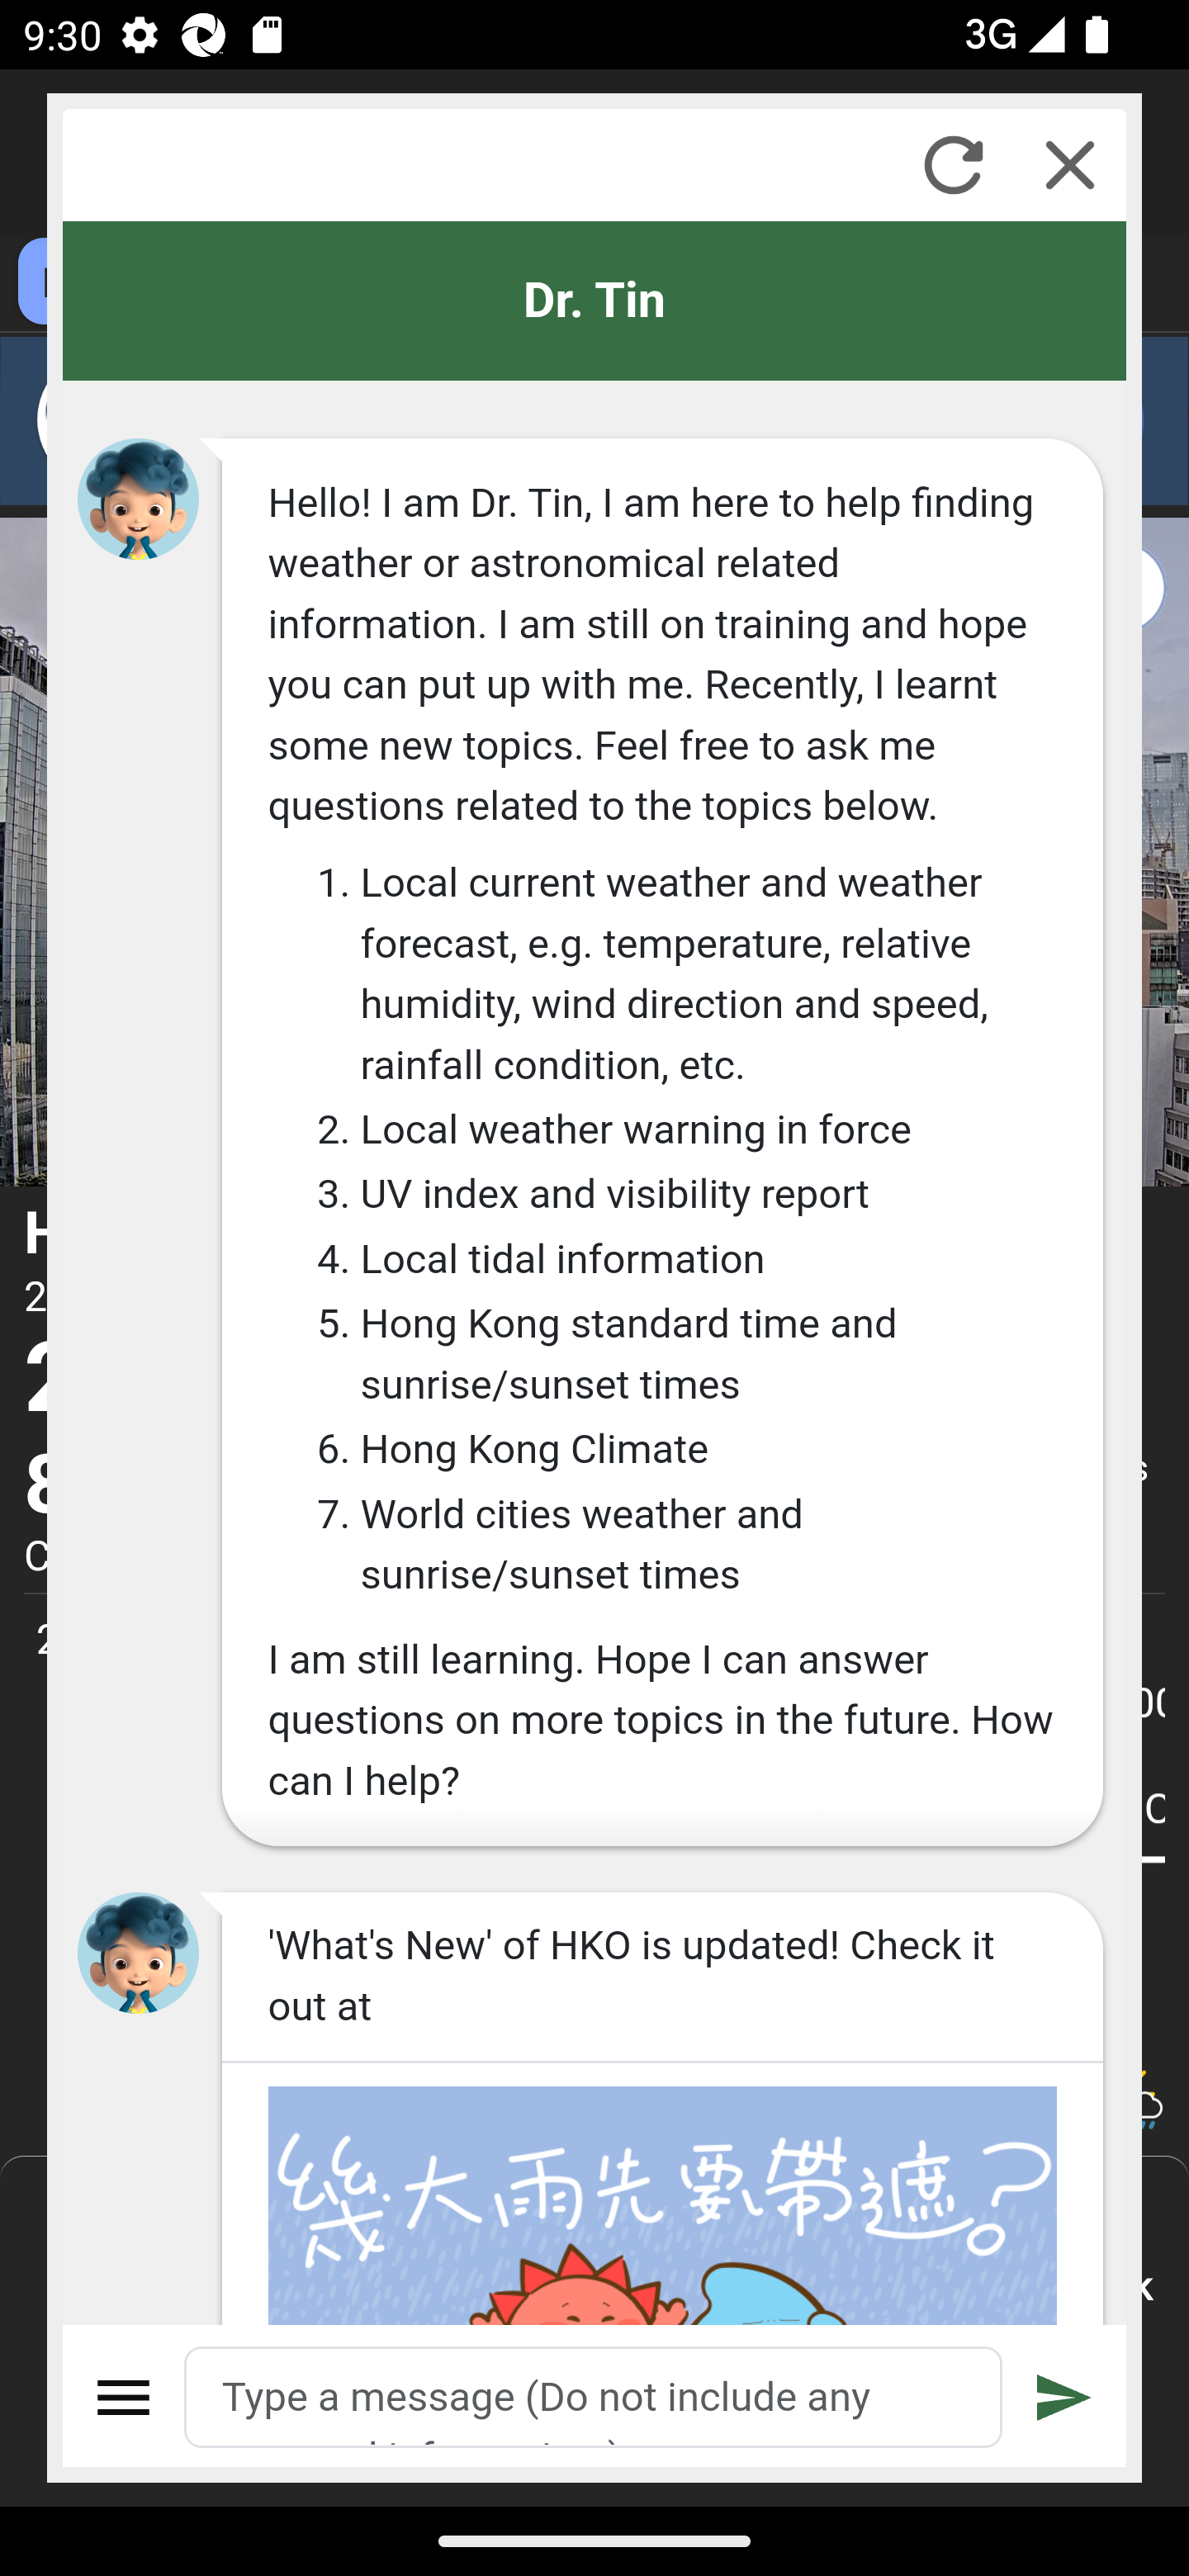  Describe the element at coordinates (1064, 2397) in the screenshot. I see `Submit` at that location.